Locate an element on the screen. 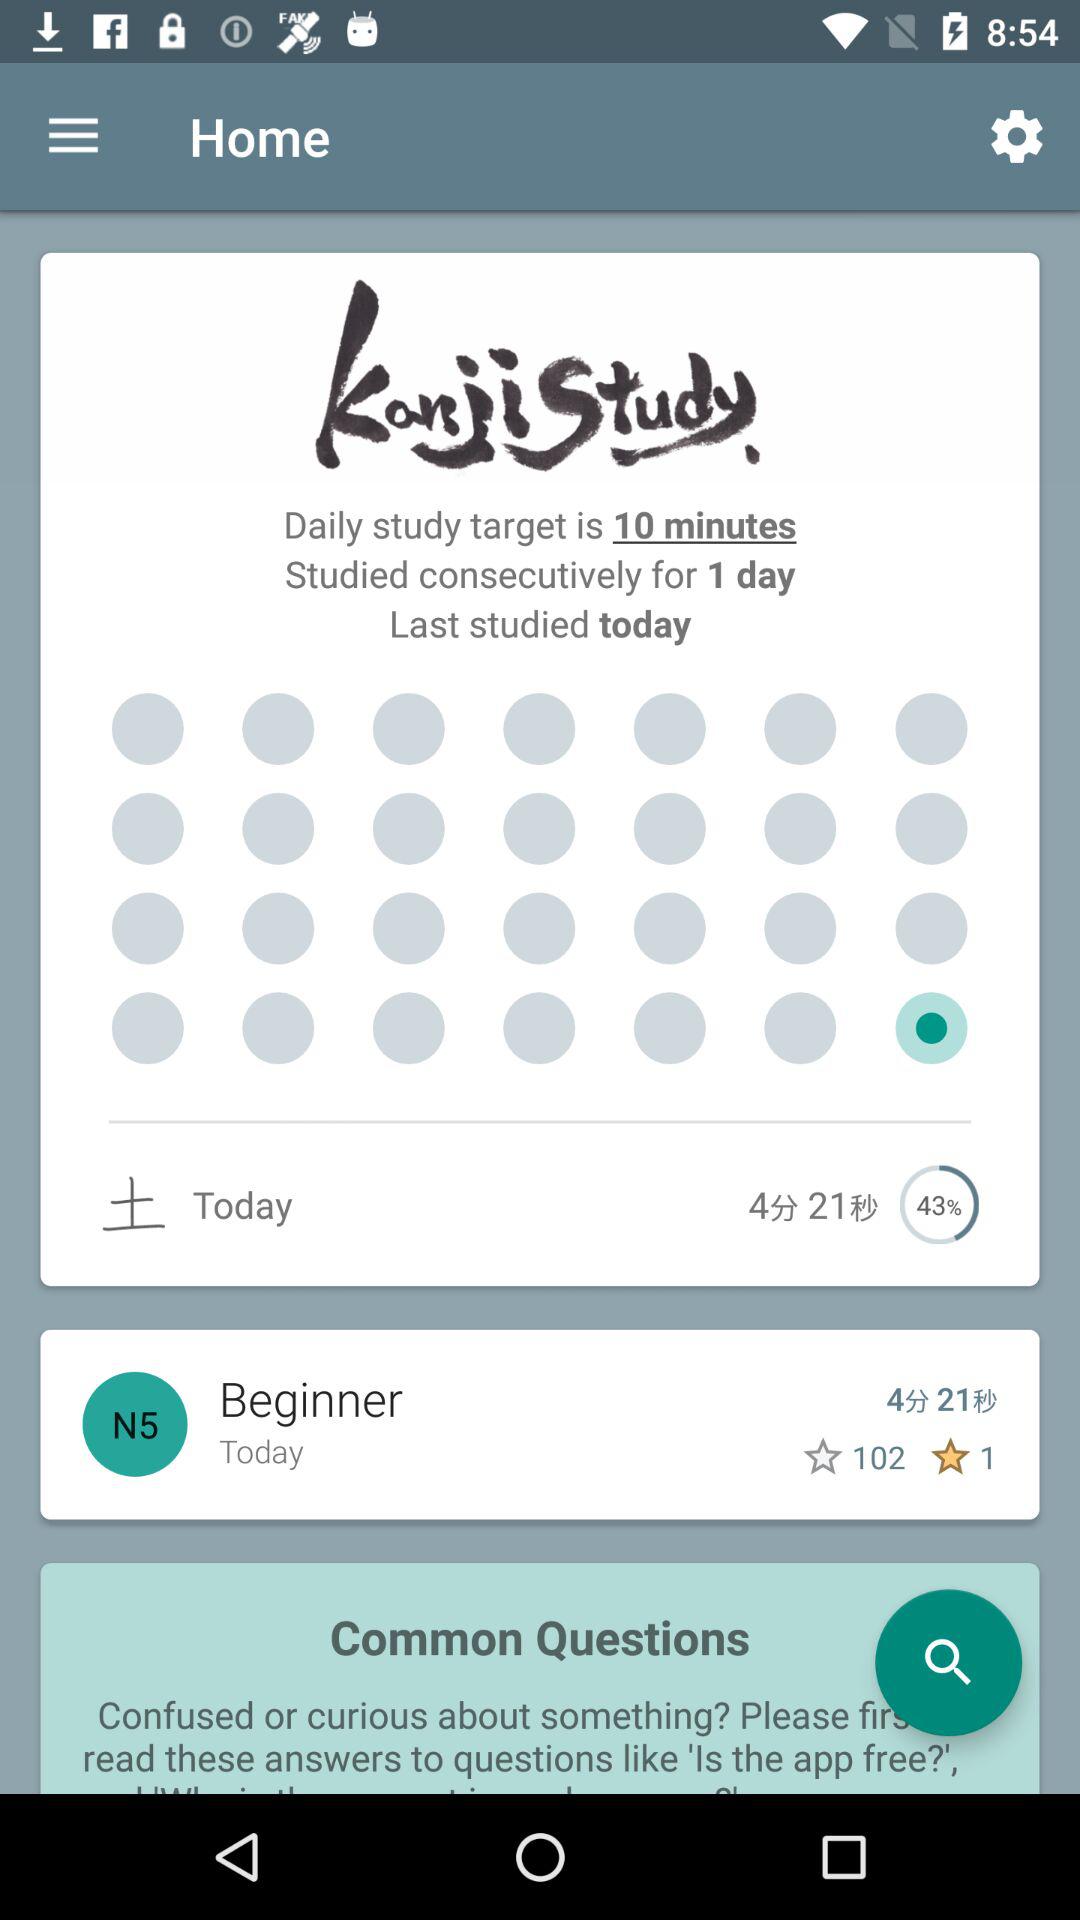 This screenshot has height=1920, width=1080. go to search is located at coordinates (948, 1662).